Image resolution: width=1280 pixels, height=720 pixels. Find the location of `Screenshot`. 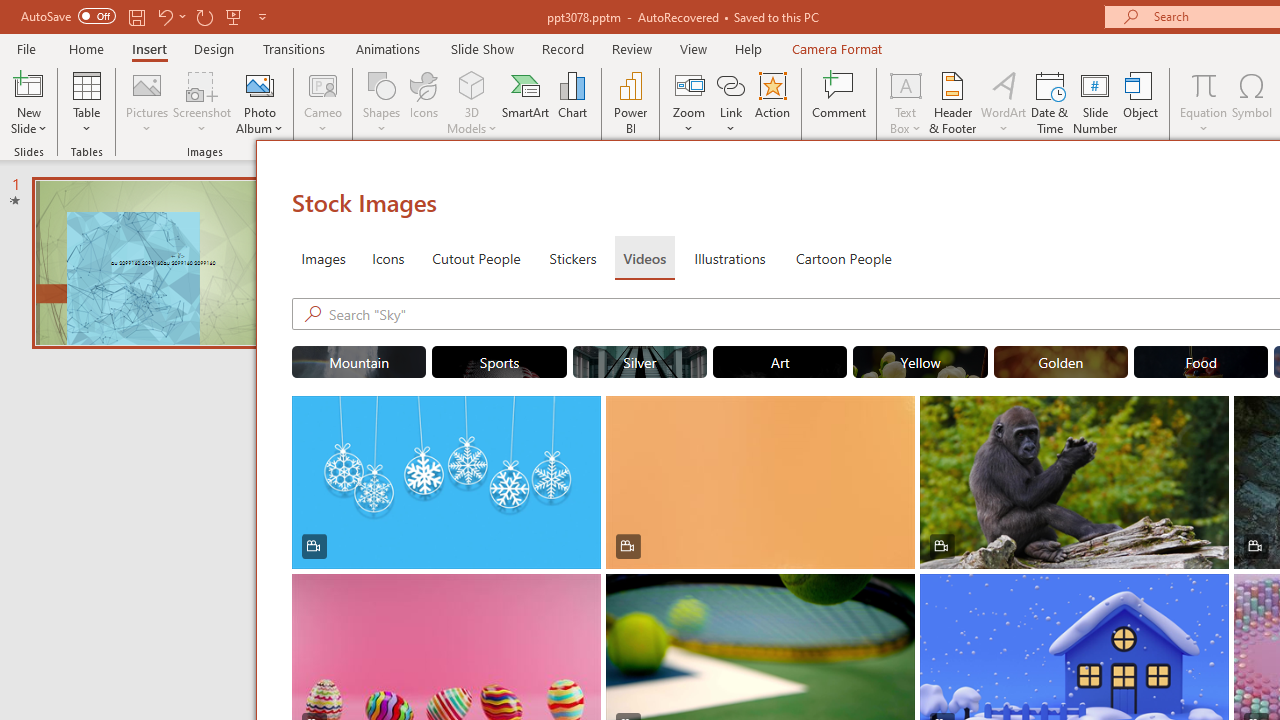

Screenshot is located at coordinates (202, 102).